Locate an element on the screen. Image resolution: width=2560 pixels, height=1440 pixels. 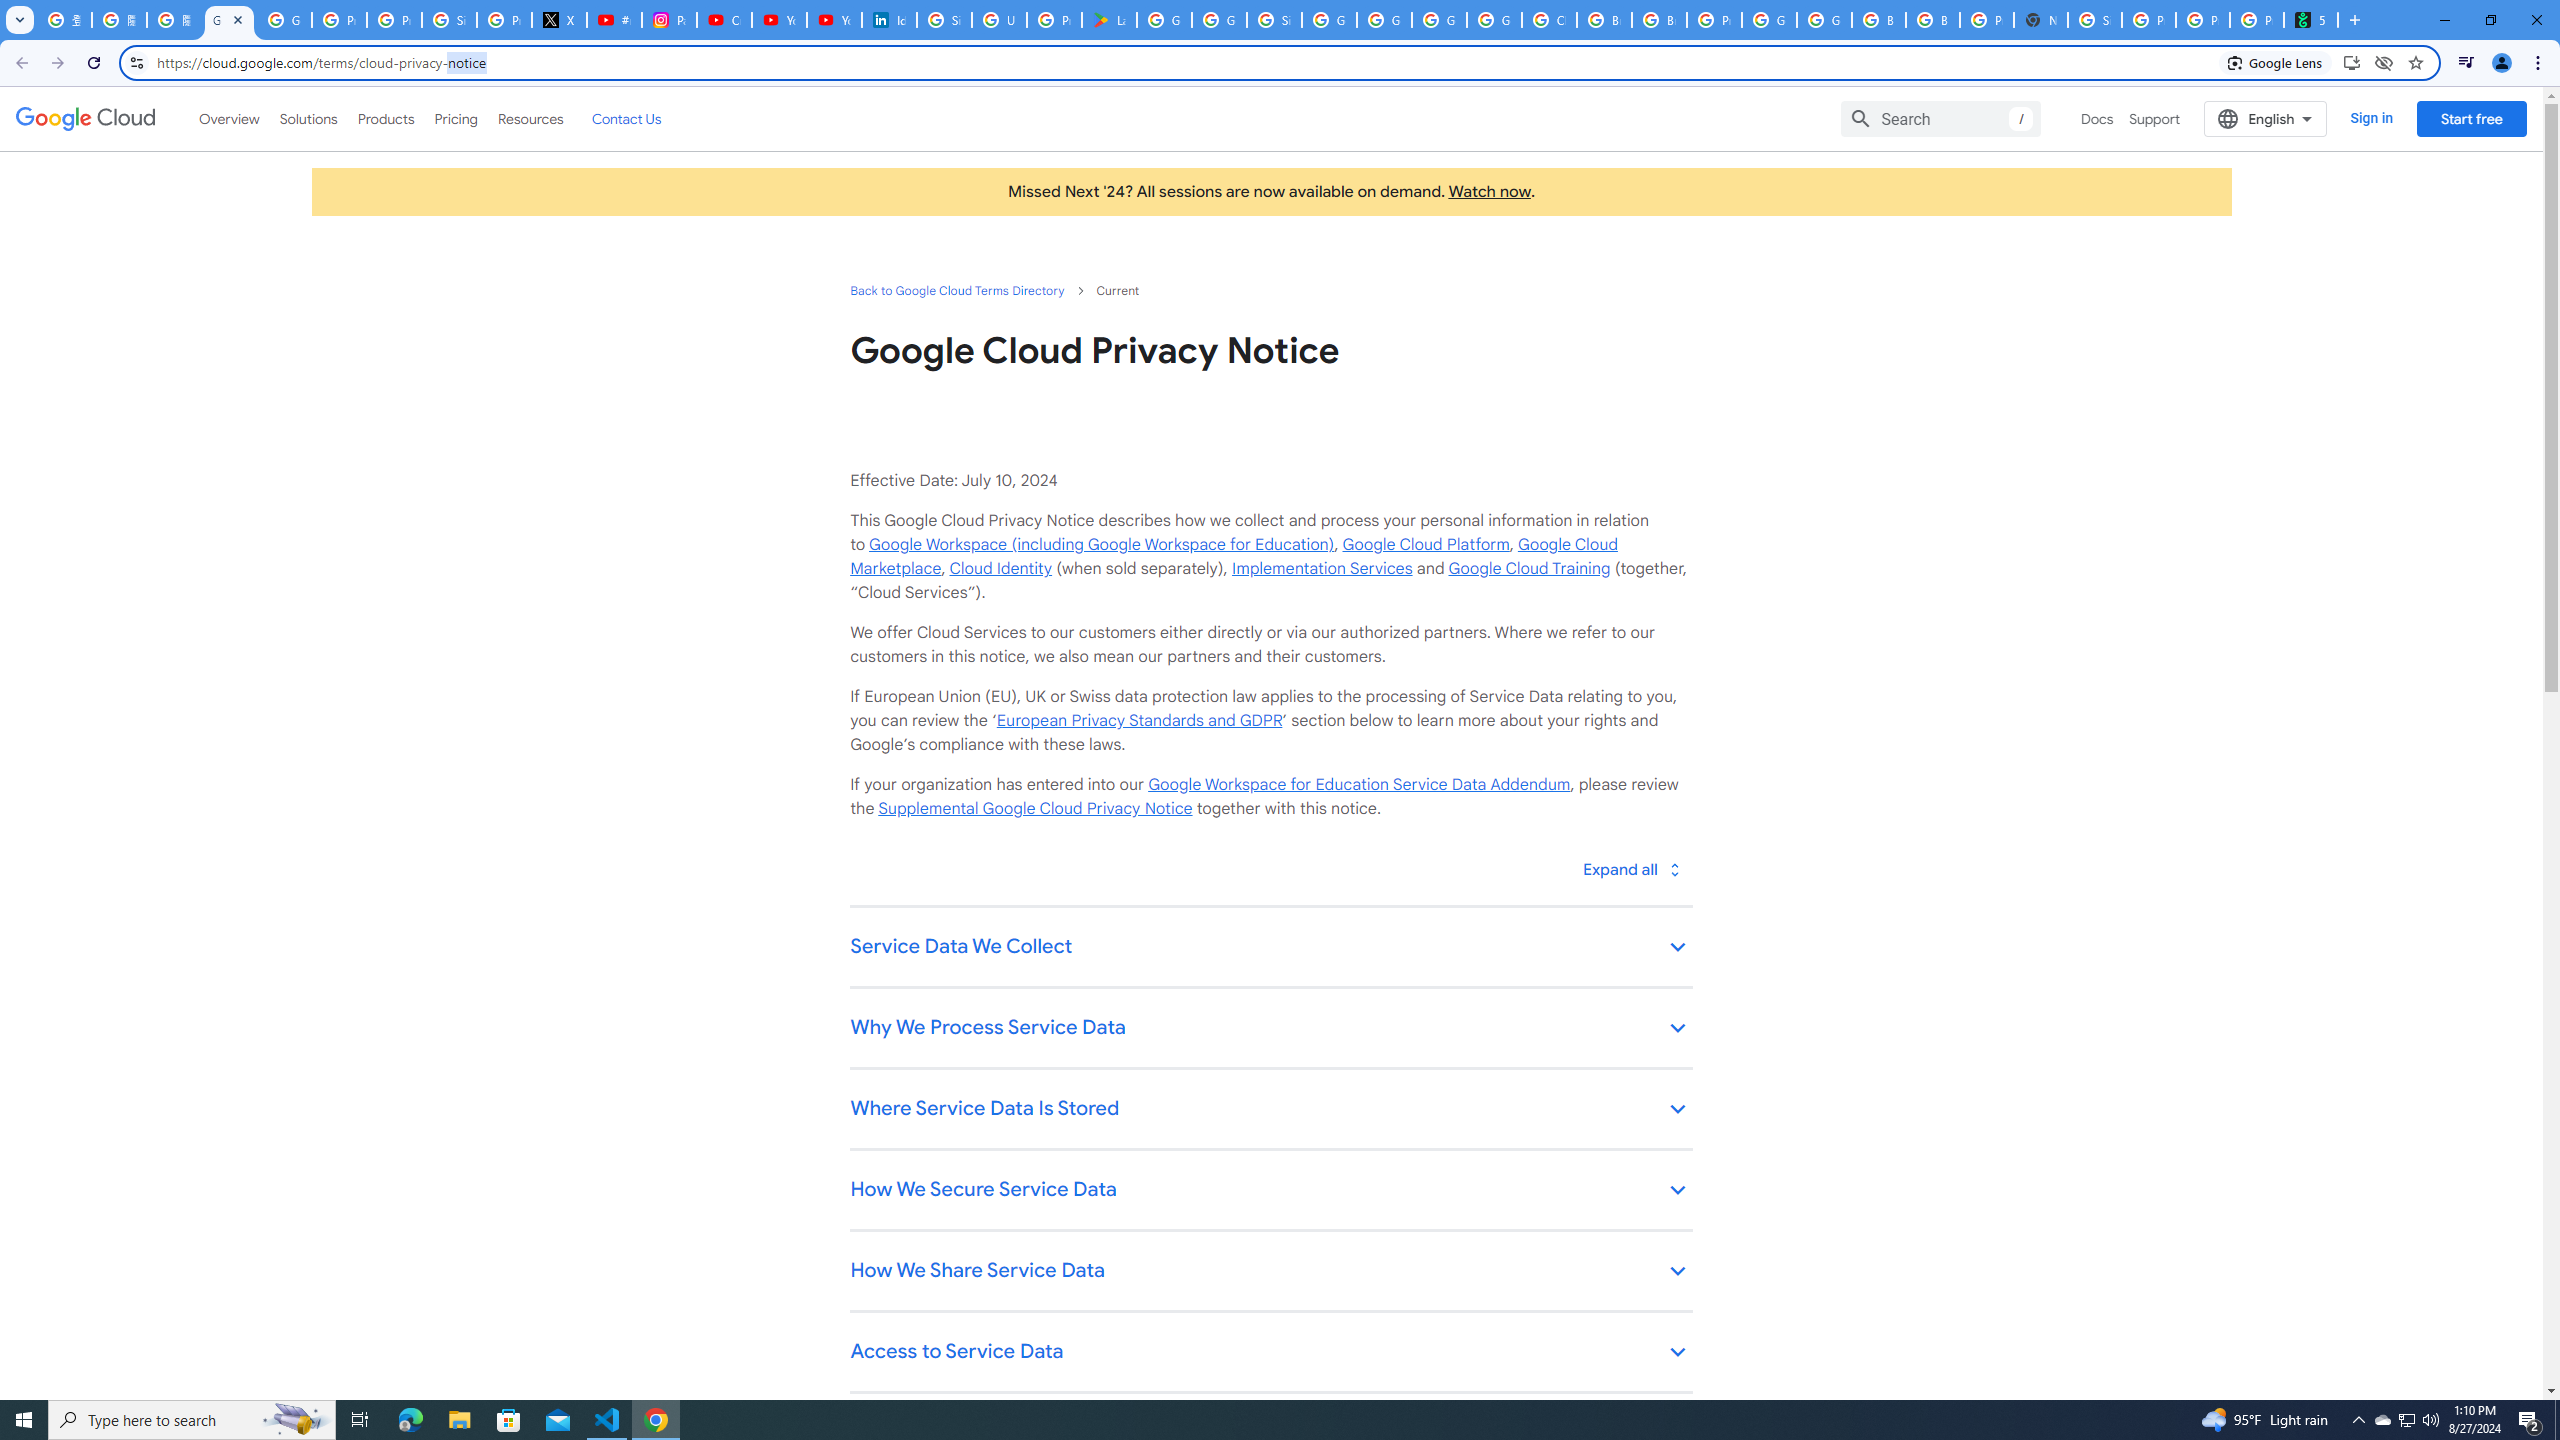
Search with Google Lens is located at coordinates (2276, 62).